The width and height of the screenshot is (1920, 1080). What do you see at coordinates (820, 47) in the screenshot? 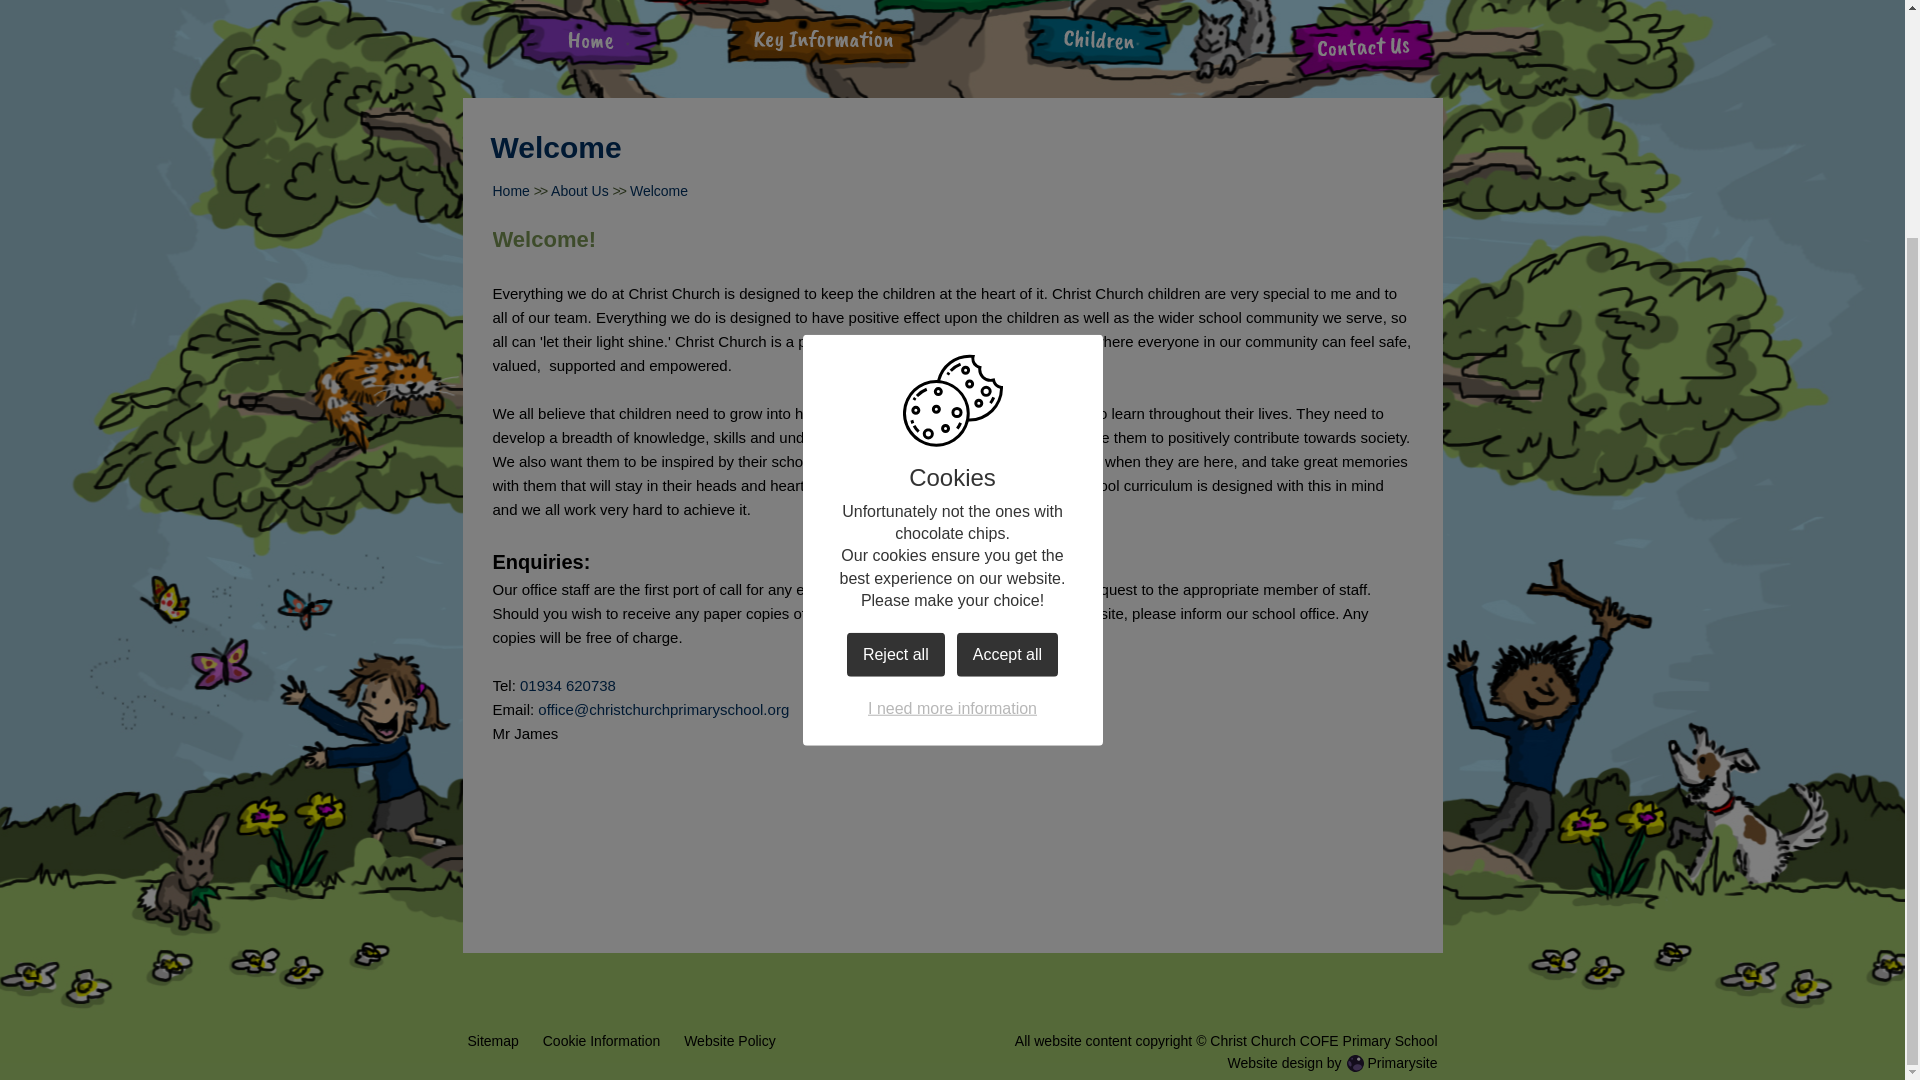
I see `Key Information` at bounding box center [820, 47].